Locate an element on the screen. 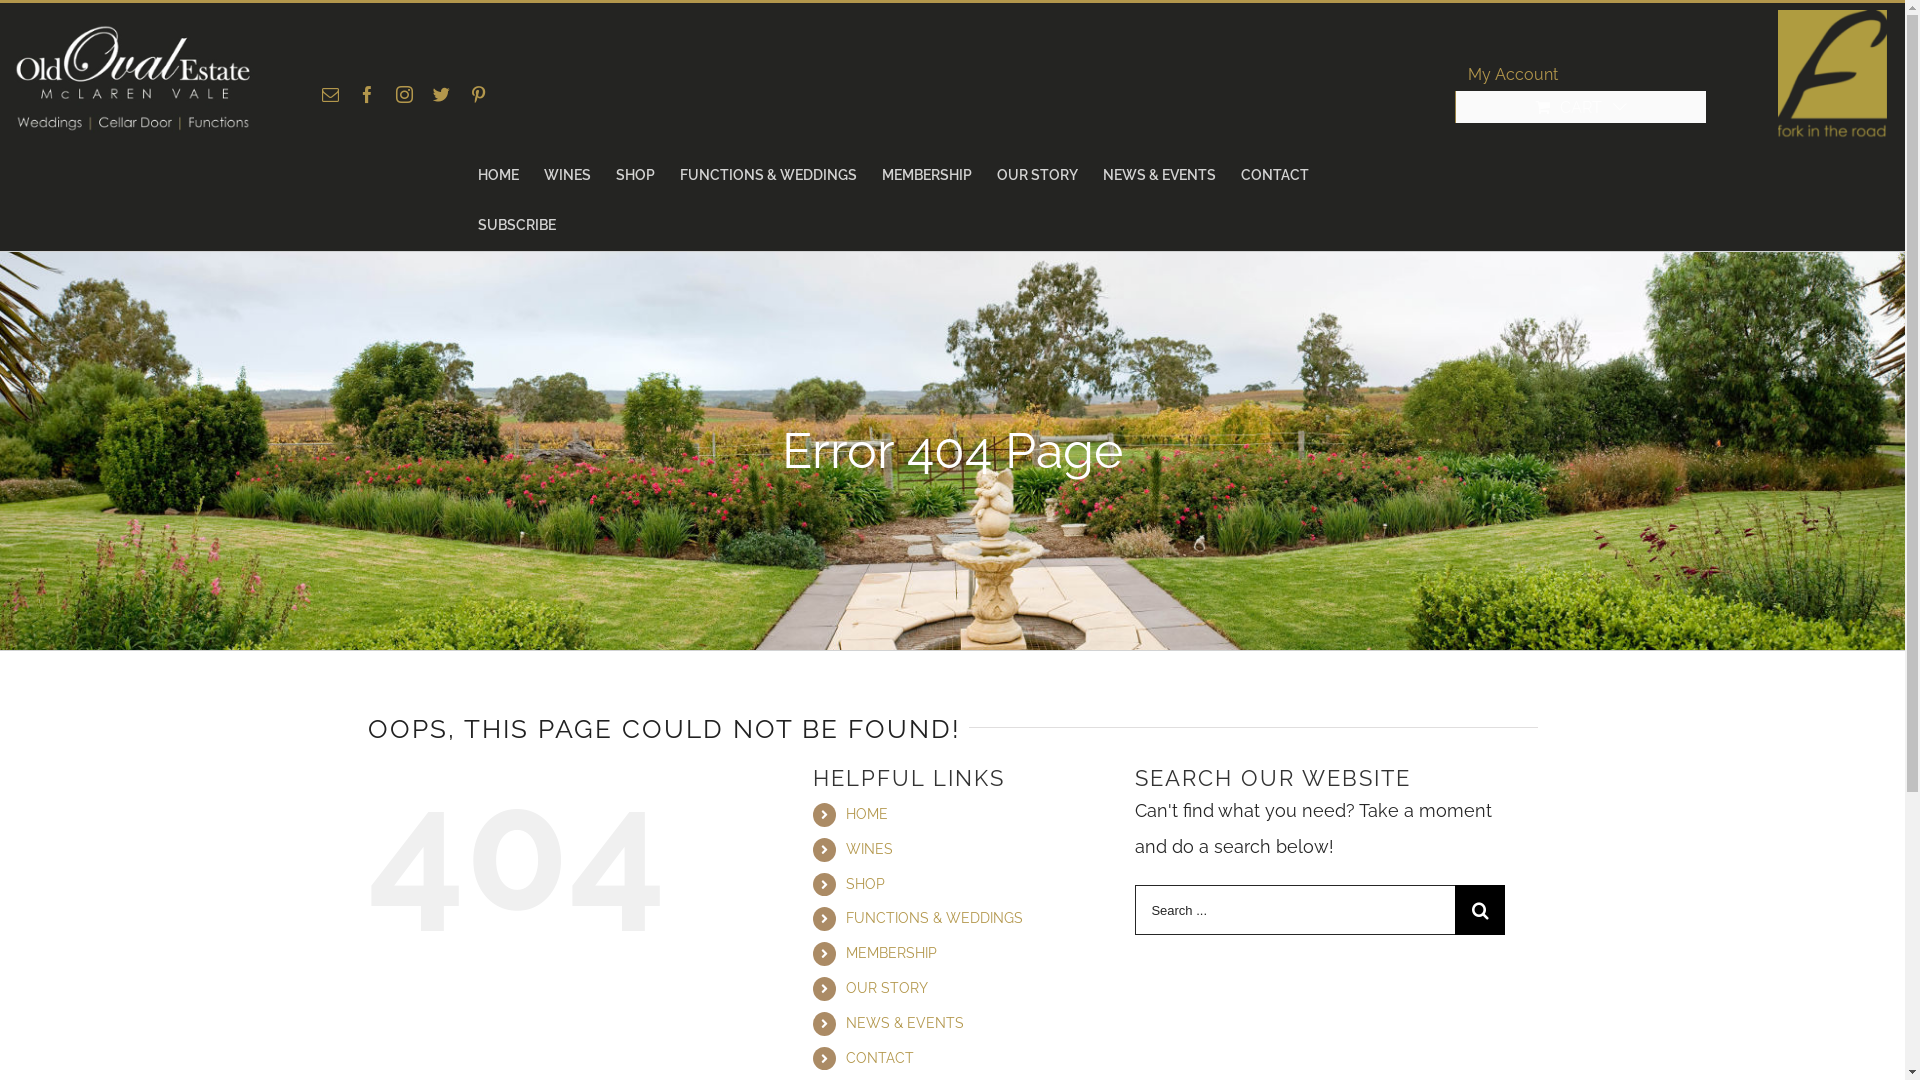 This screenshot has height=1080, width=1920. CONTACT is located at coordinates (880, 1058).